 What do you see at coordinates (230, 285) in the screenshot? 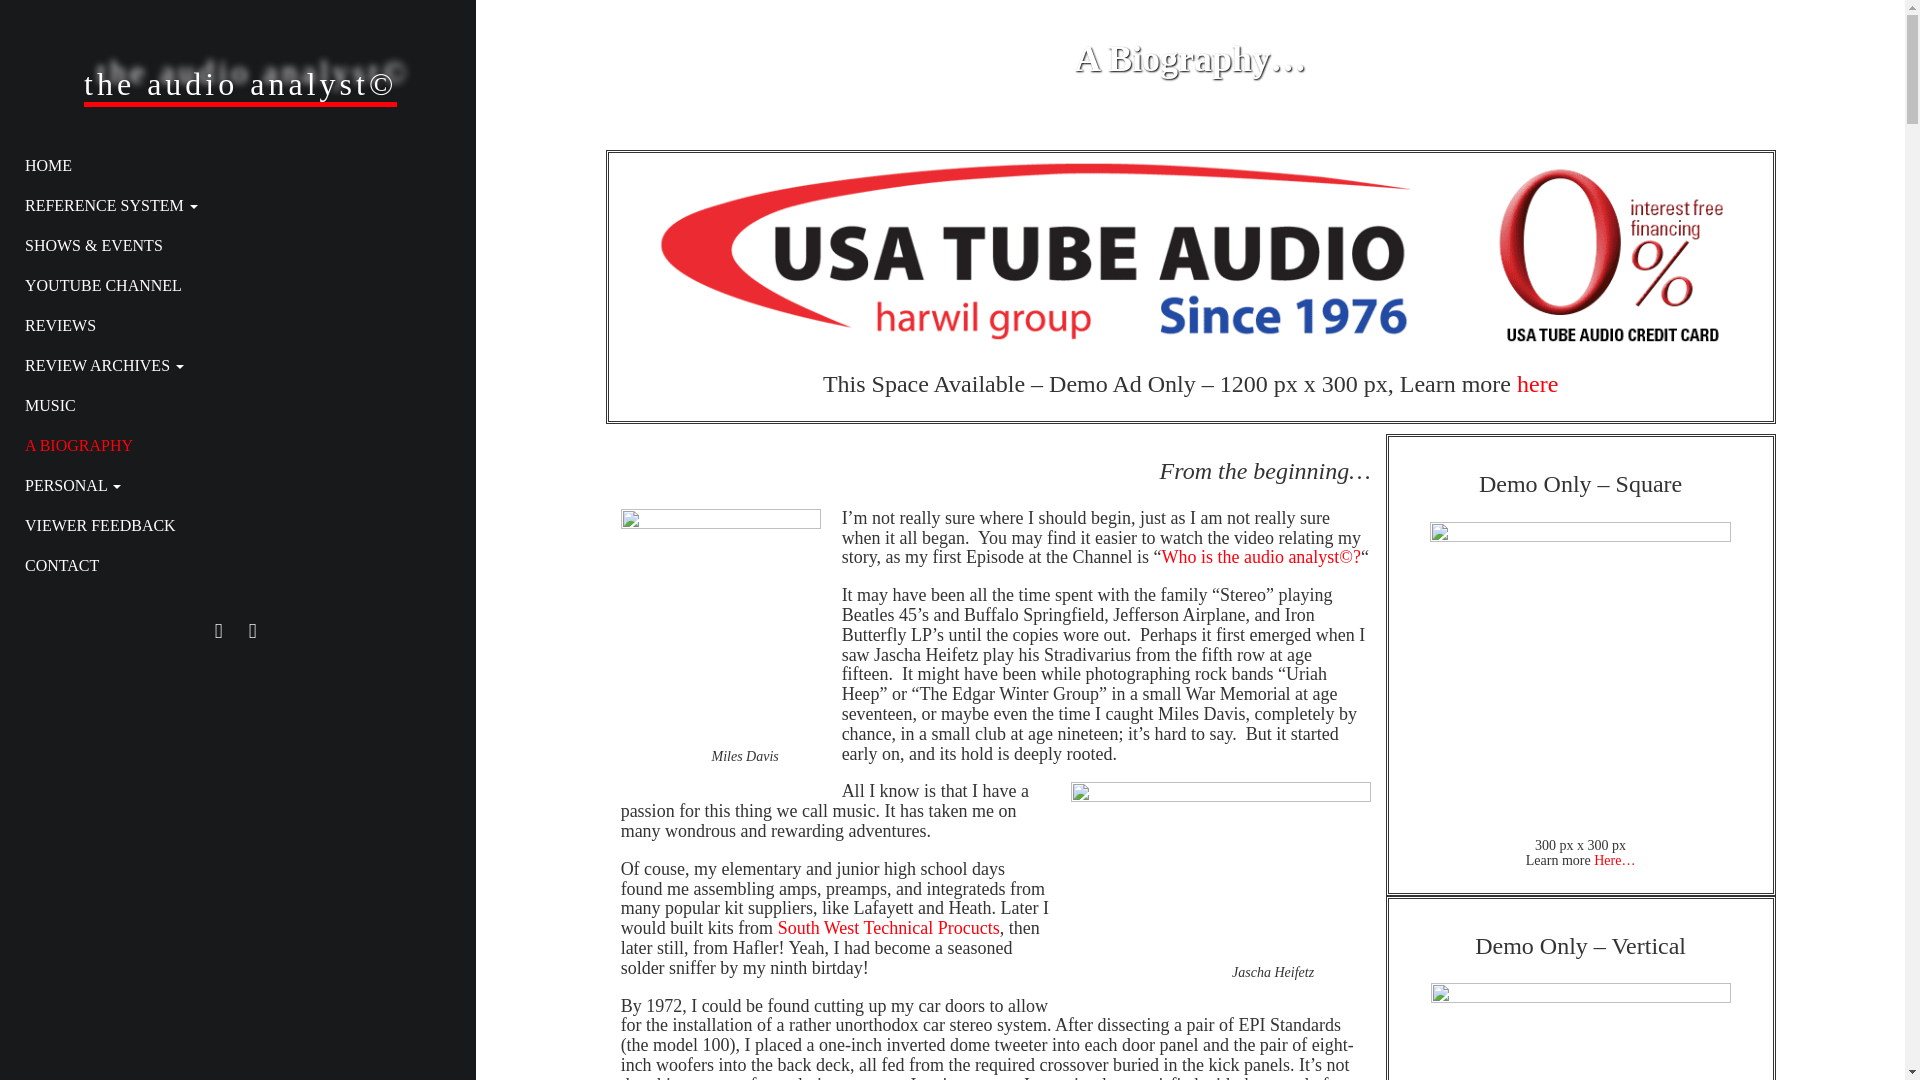
I see `YOUTUBE CHANNEL` at bounding box center [230, 285].